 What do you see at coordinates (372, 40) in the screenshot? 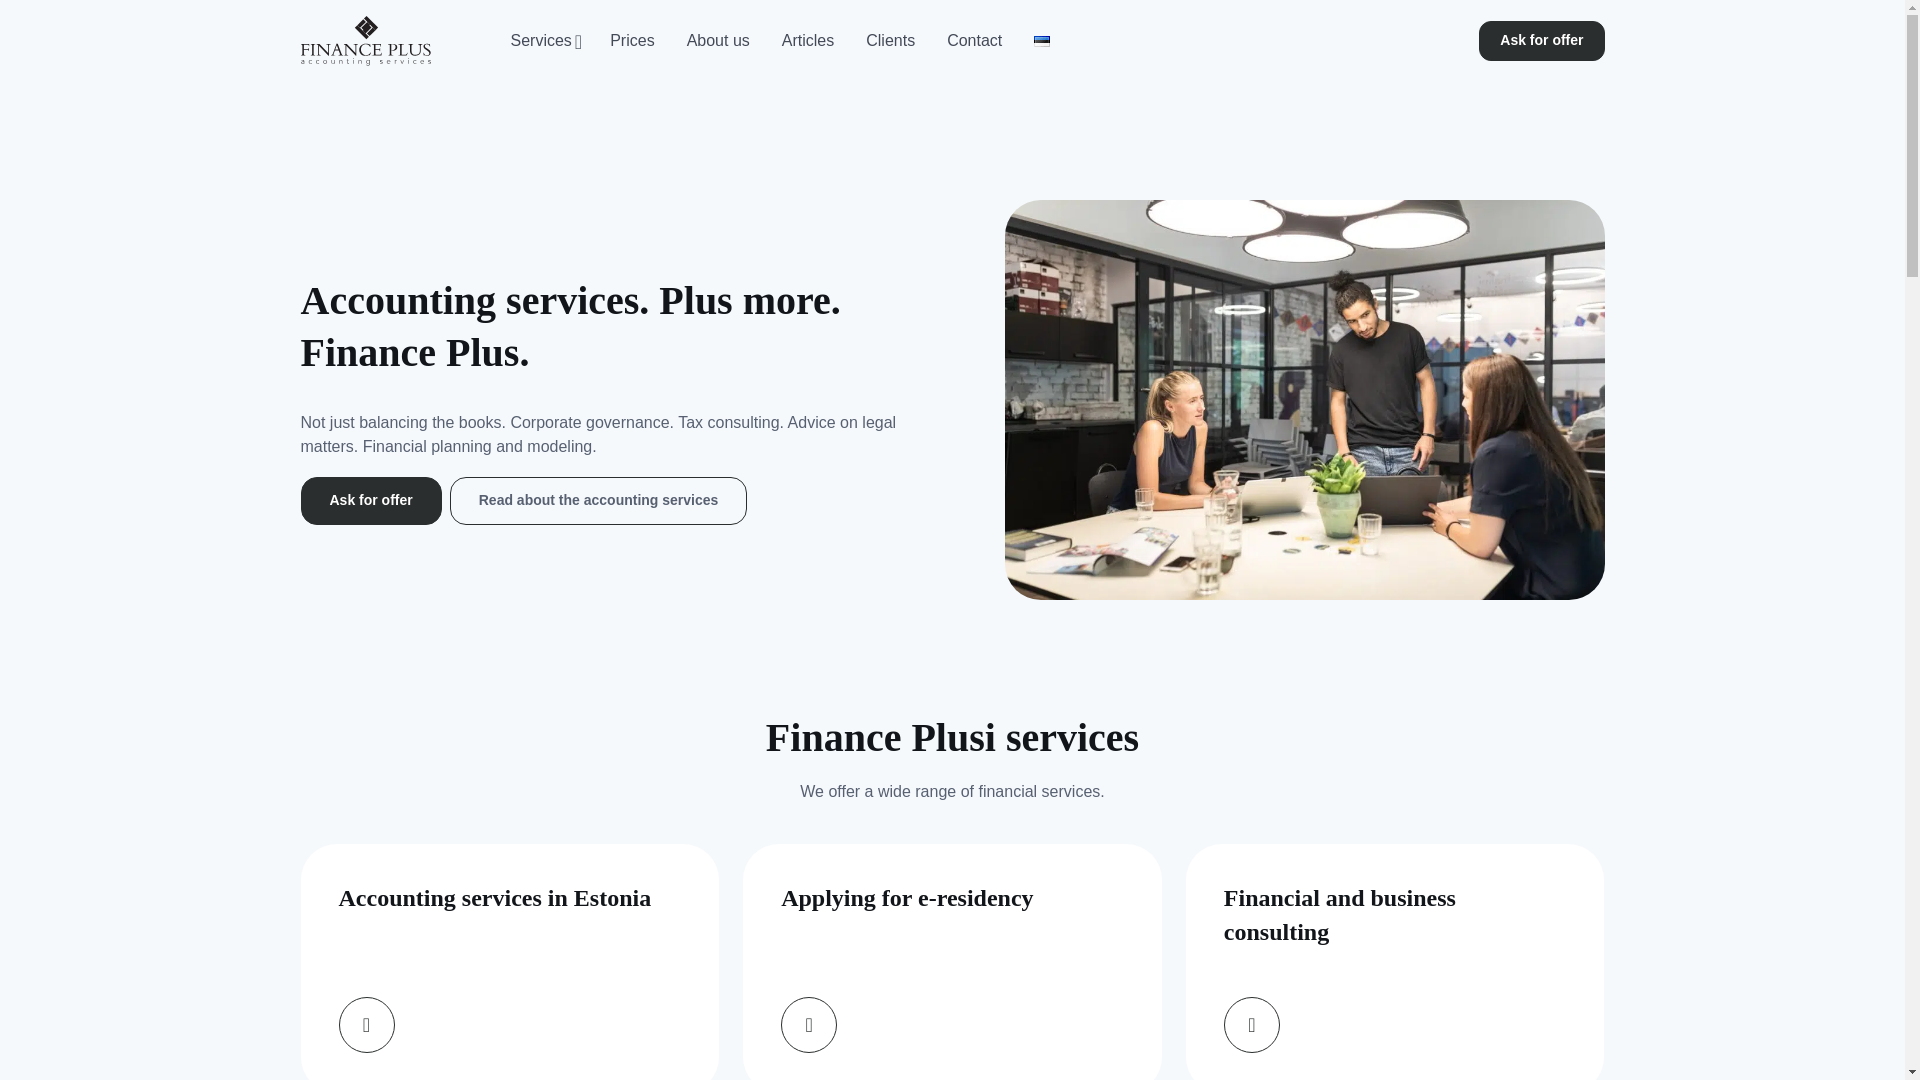
I see `Finance Plus` at bounding box center [372, 40].